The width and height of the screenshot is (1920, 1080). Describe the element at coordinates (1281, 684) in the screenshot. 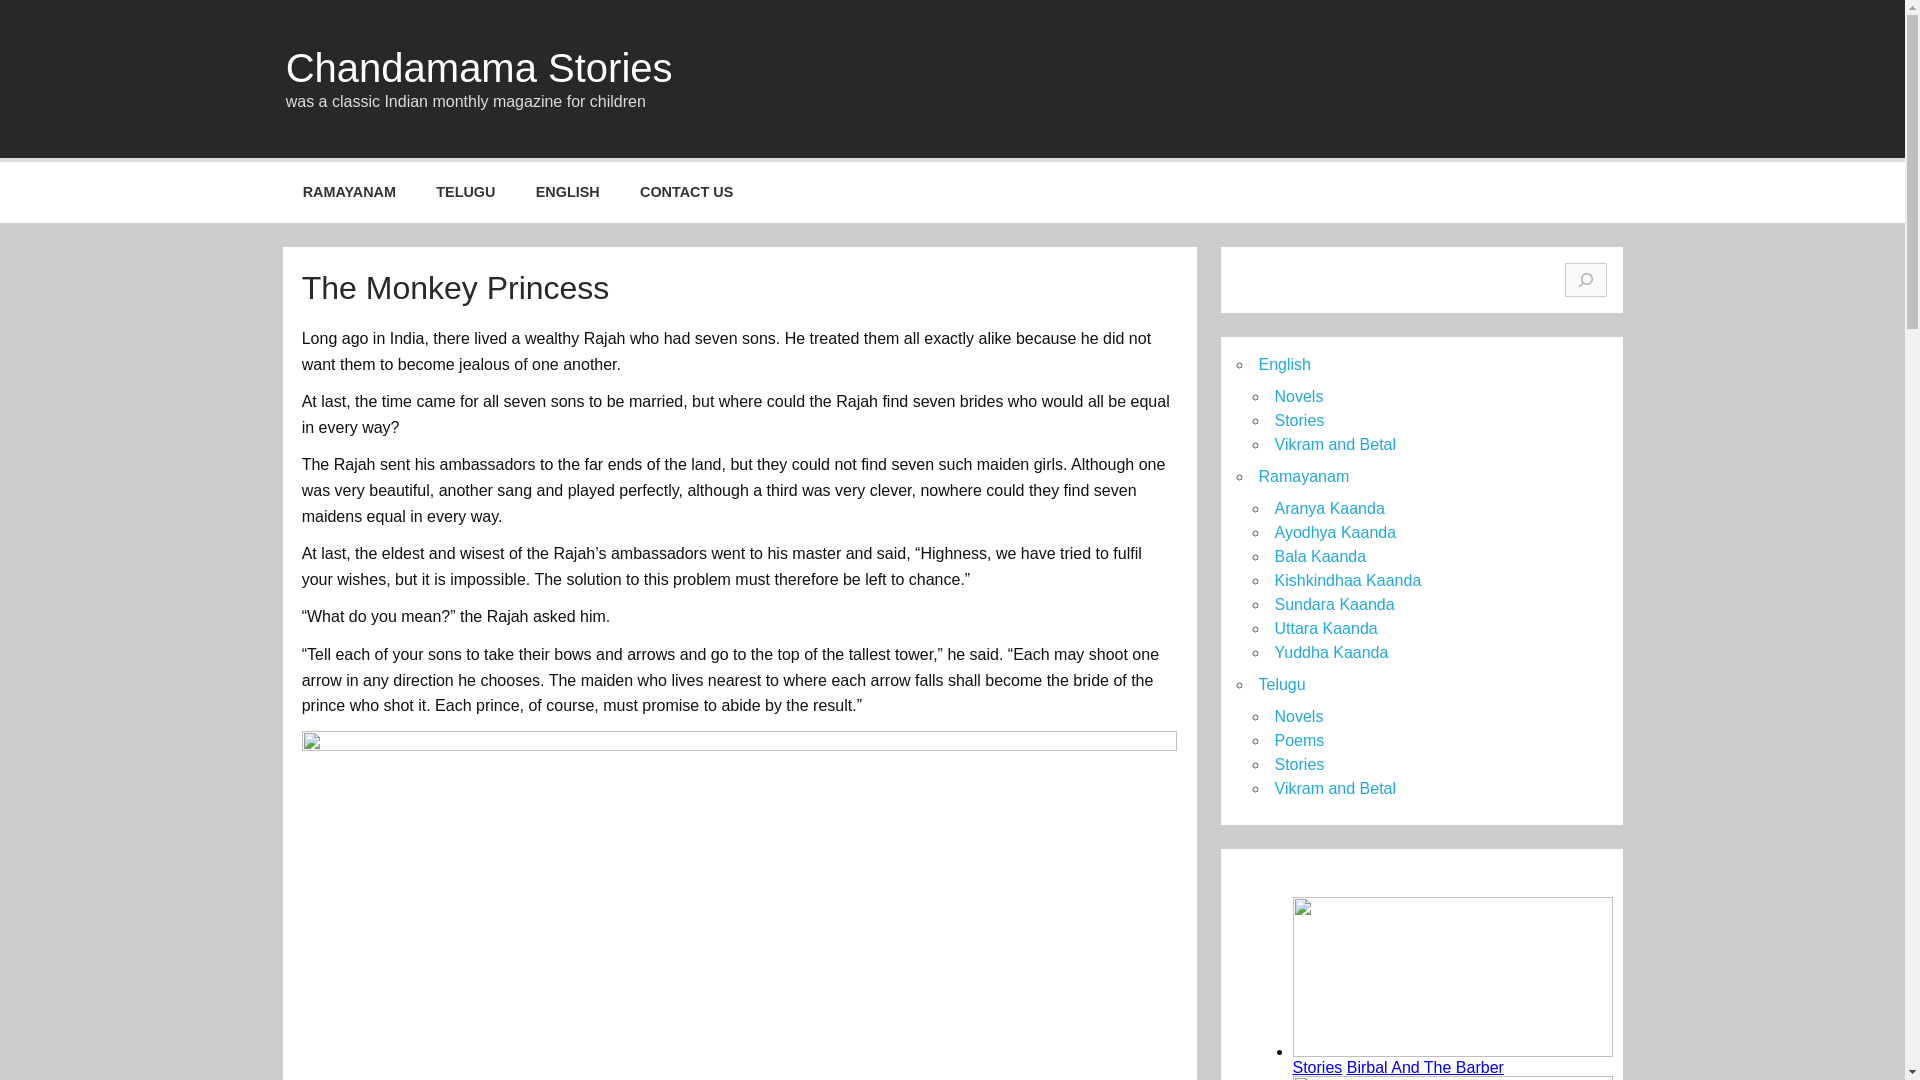

I see `Telugu` at that location.